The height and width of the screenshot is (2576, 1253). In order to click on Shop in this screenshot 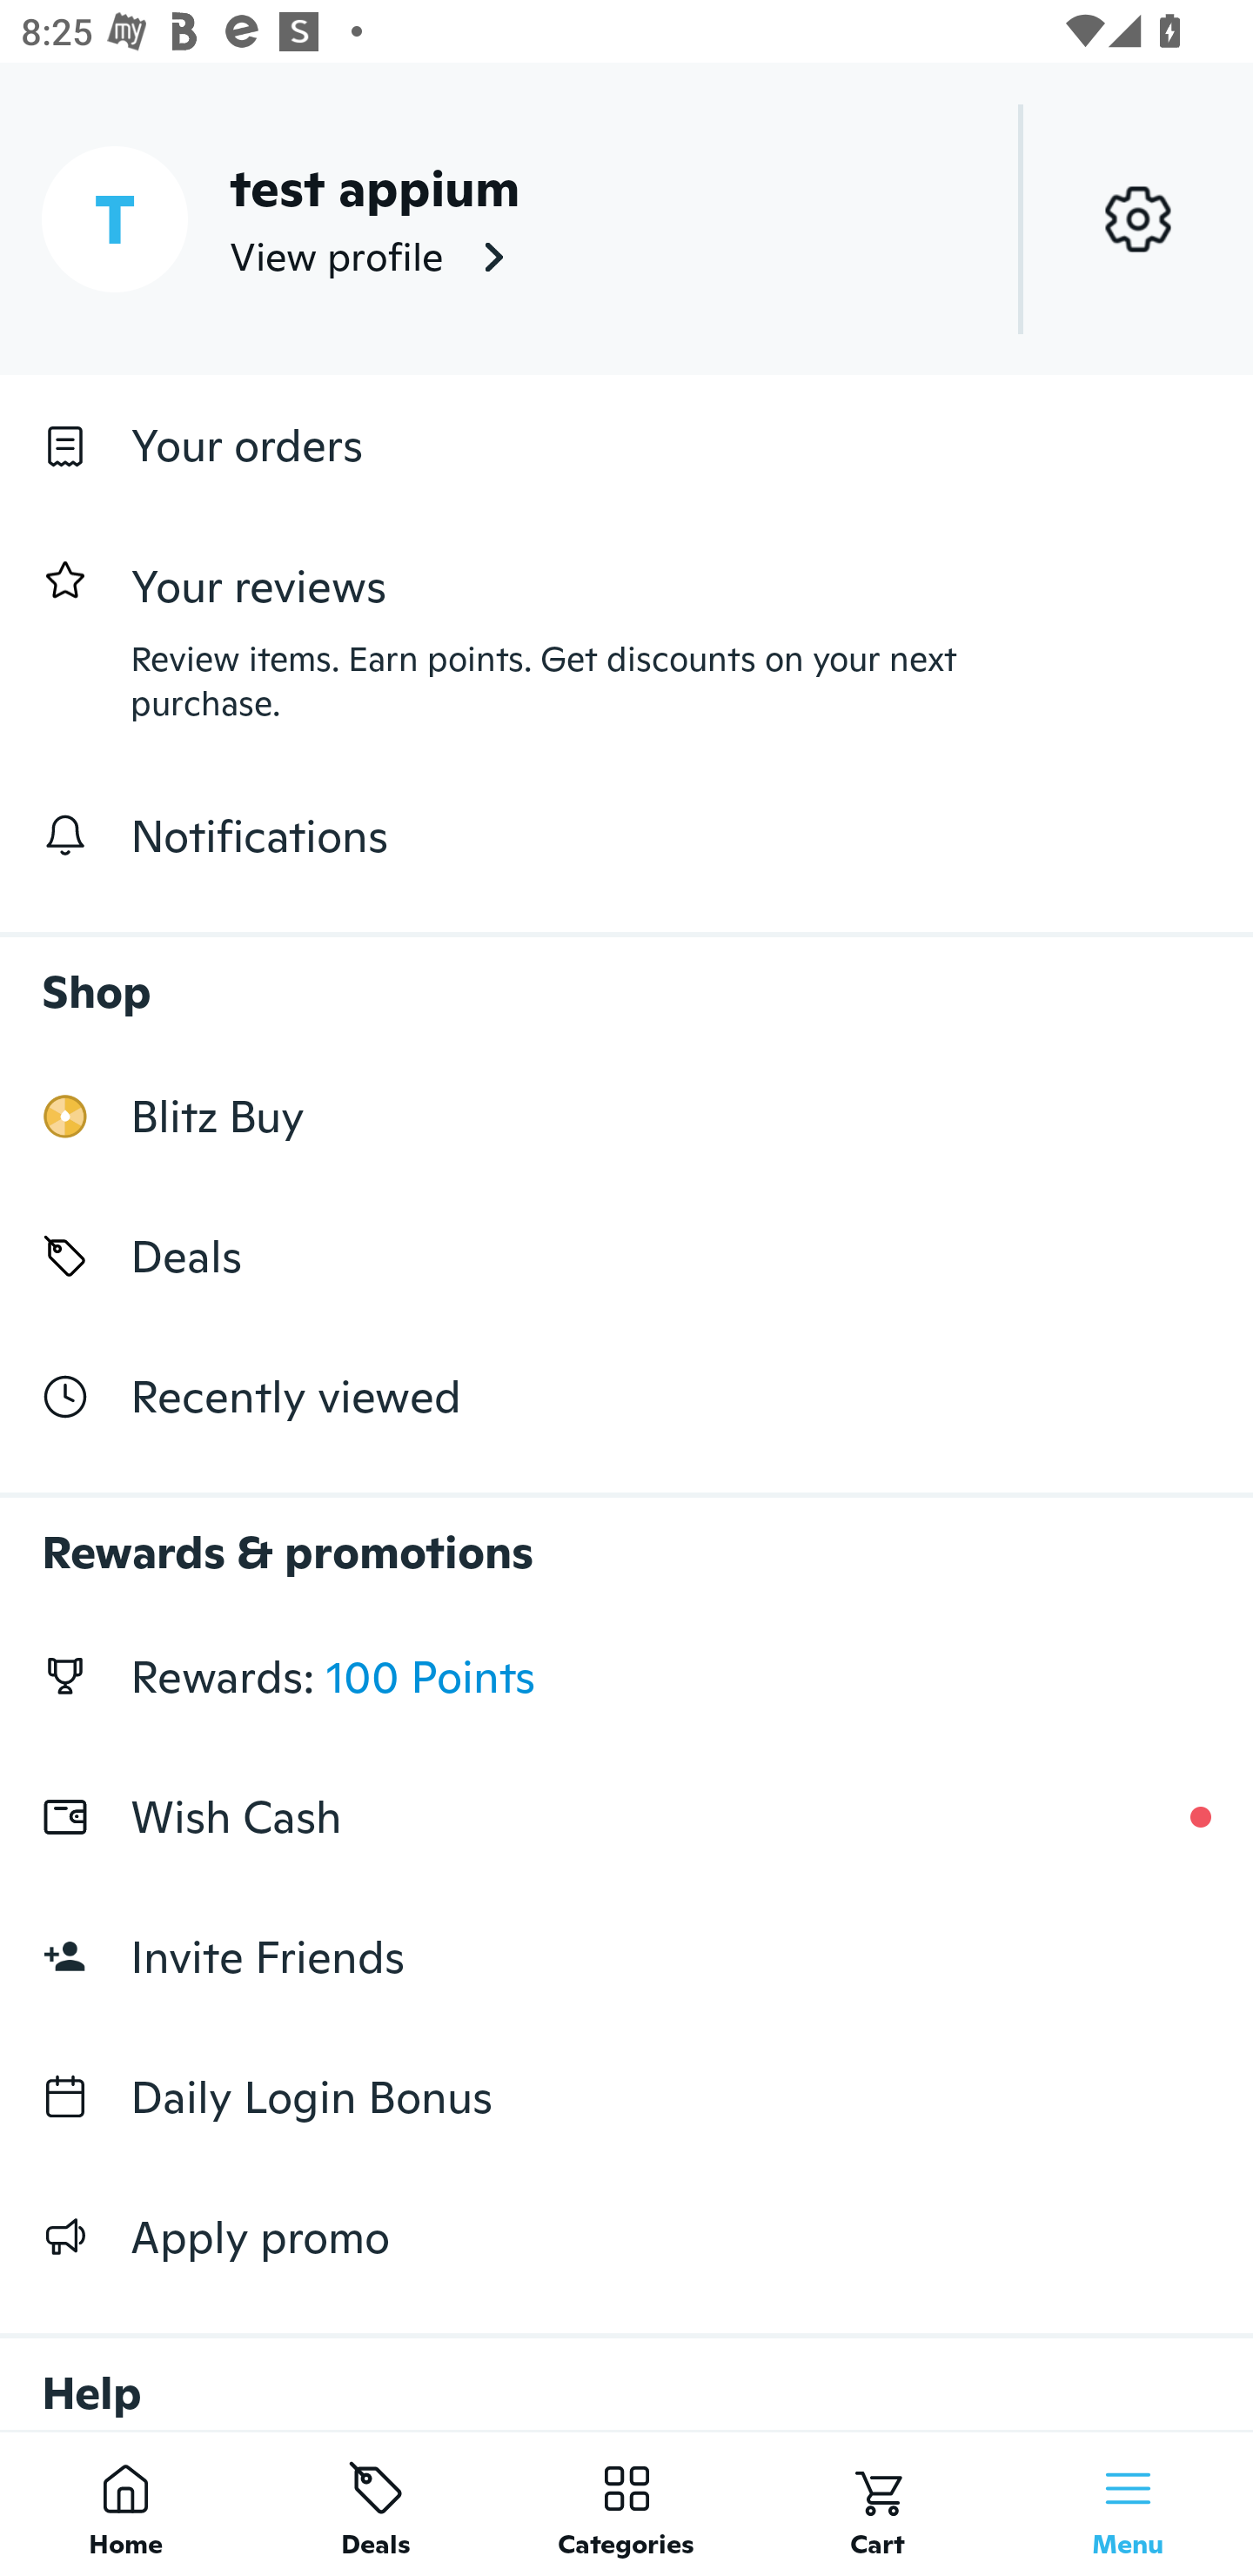, I will do `click(626, 976)`.